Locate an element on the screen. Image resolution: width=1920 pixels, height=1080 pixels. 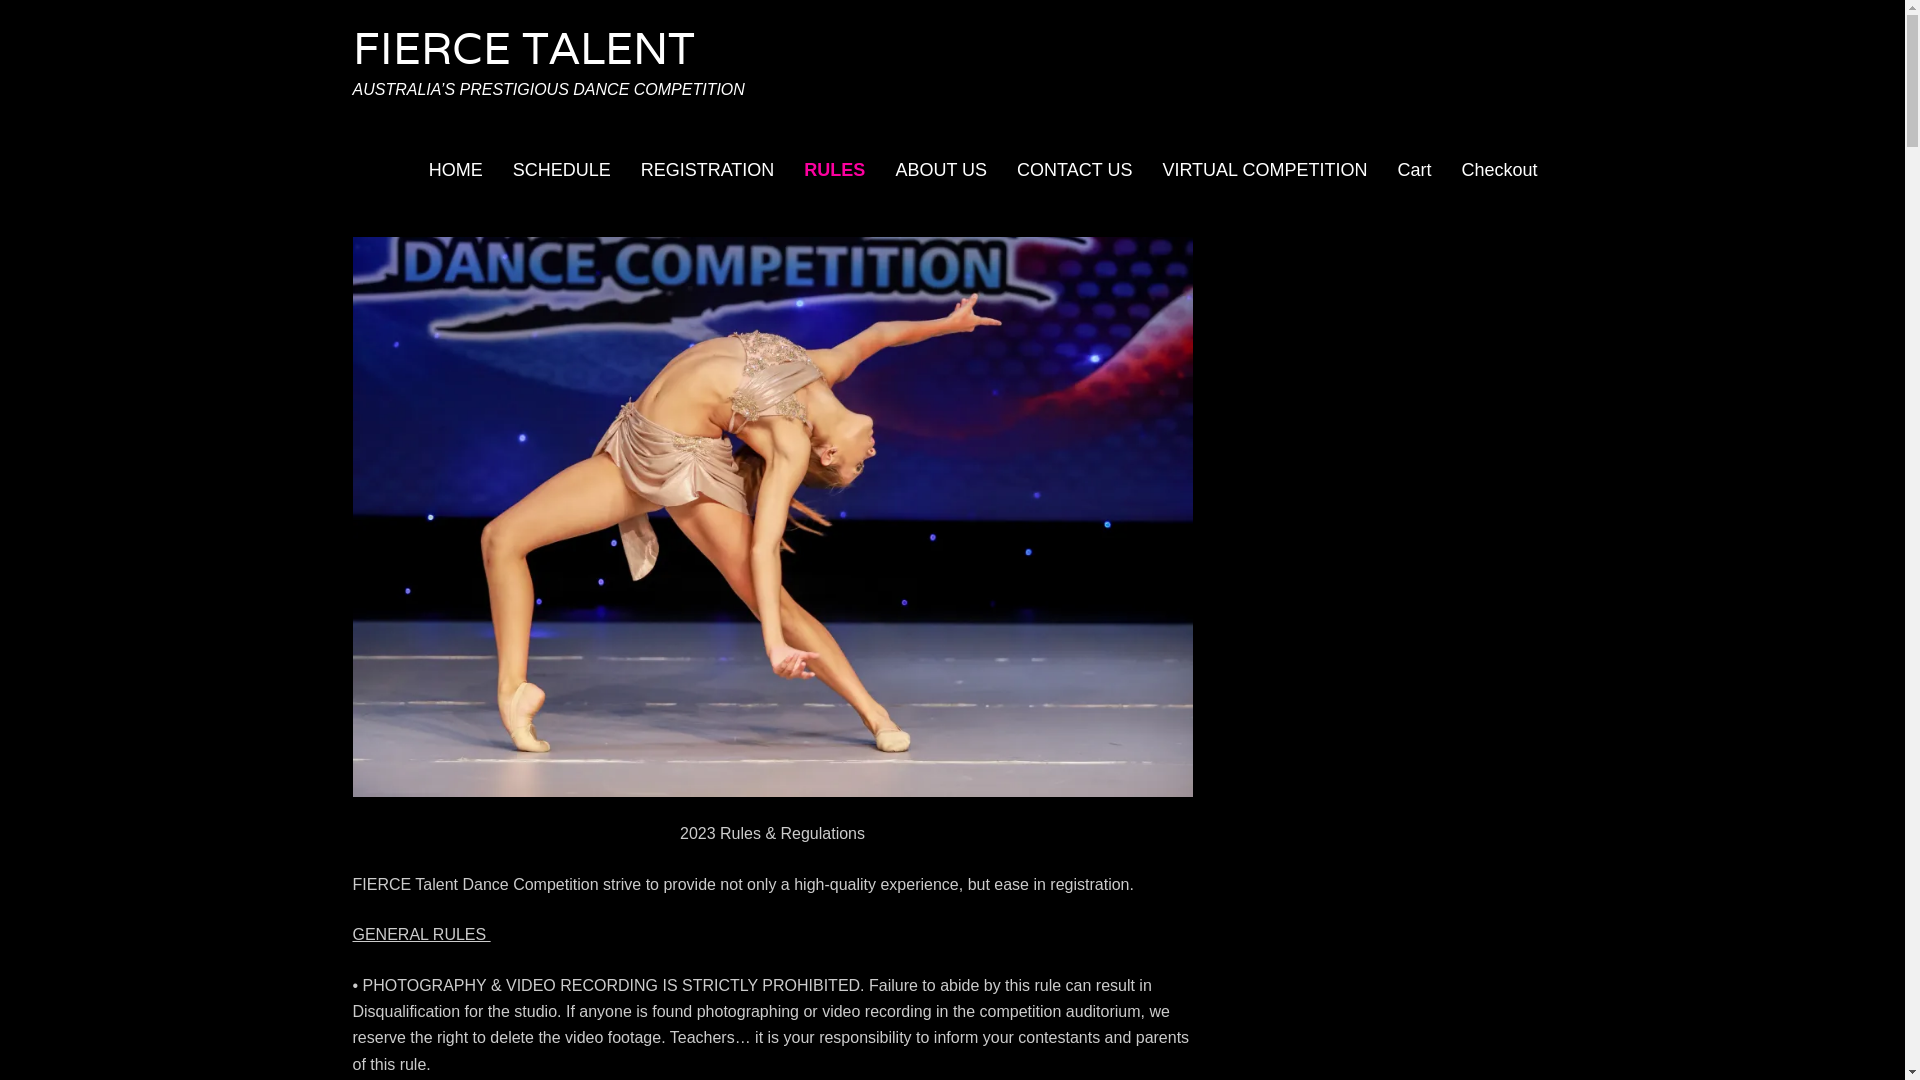
Checkout is located at coordinates (1499, 171).